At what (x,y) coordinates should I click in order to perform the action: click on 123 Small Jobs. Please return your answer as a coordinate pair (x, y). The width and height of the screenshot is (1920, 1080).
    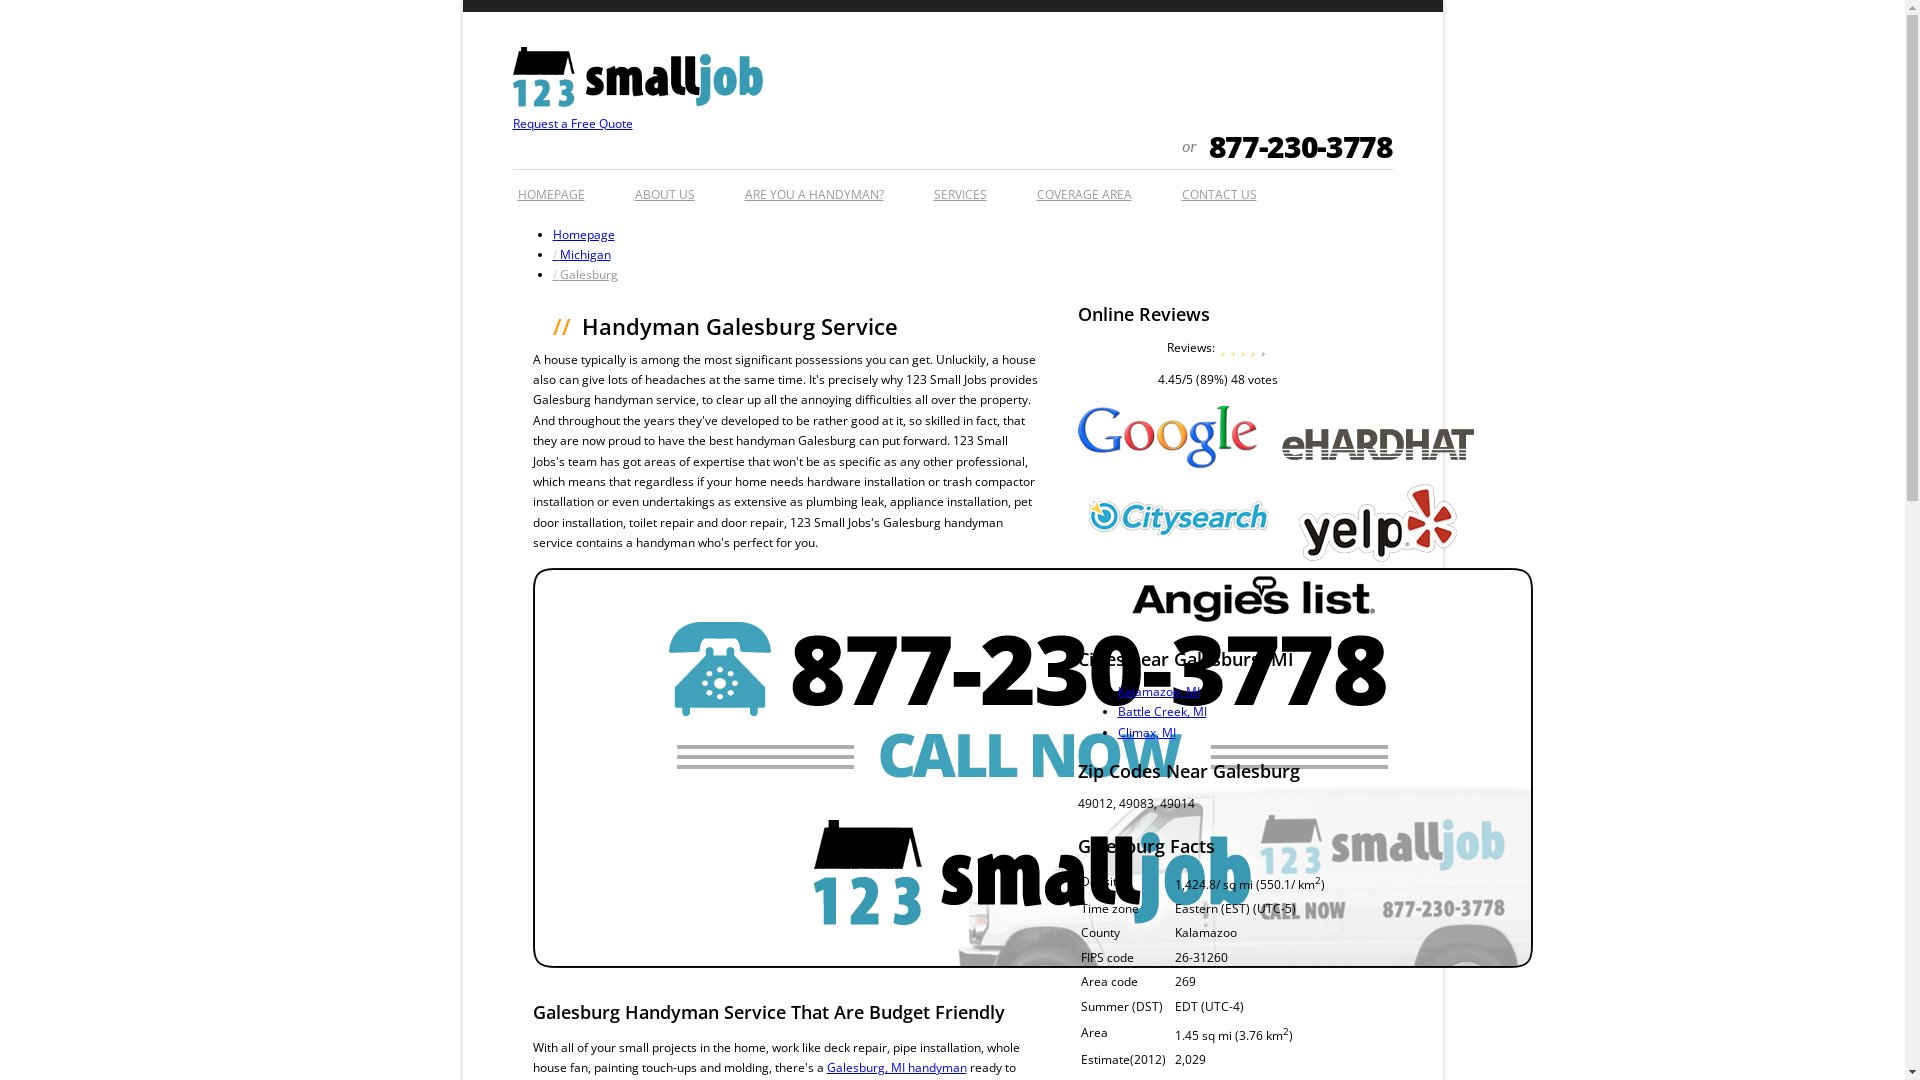
    Looking at the image, I should click on (637, 102).